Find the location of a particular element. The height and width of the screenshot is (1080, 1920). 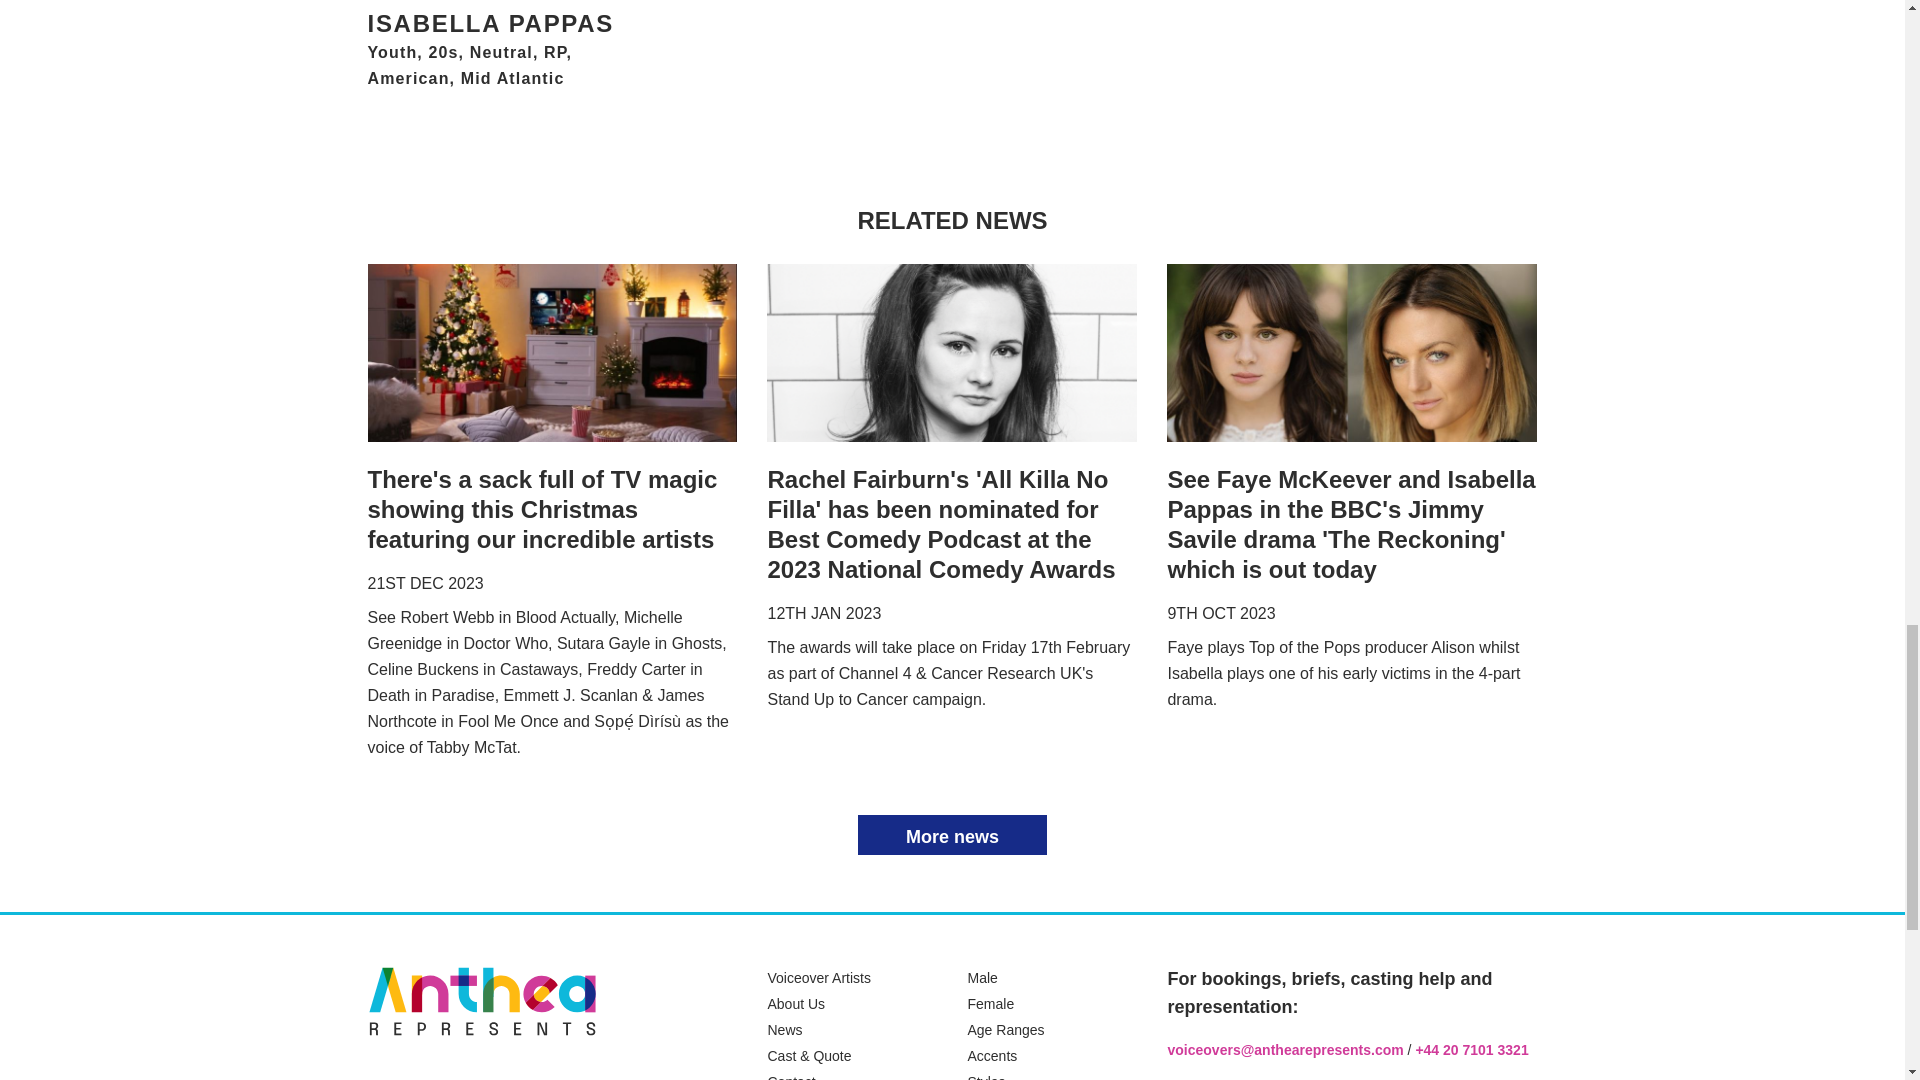

ISABELLA PAPPAS is located at coordinates (502, 23).